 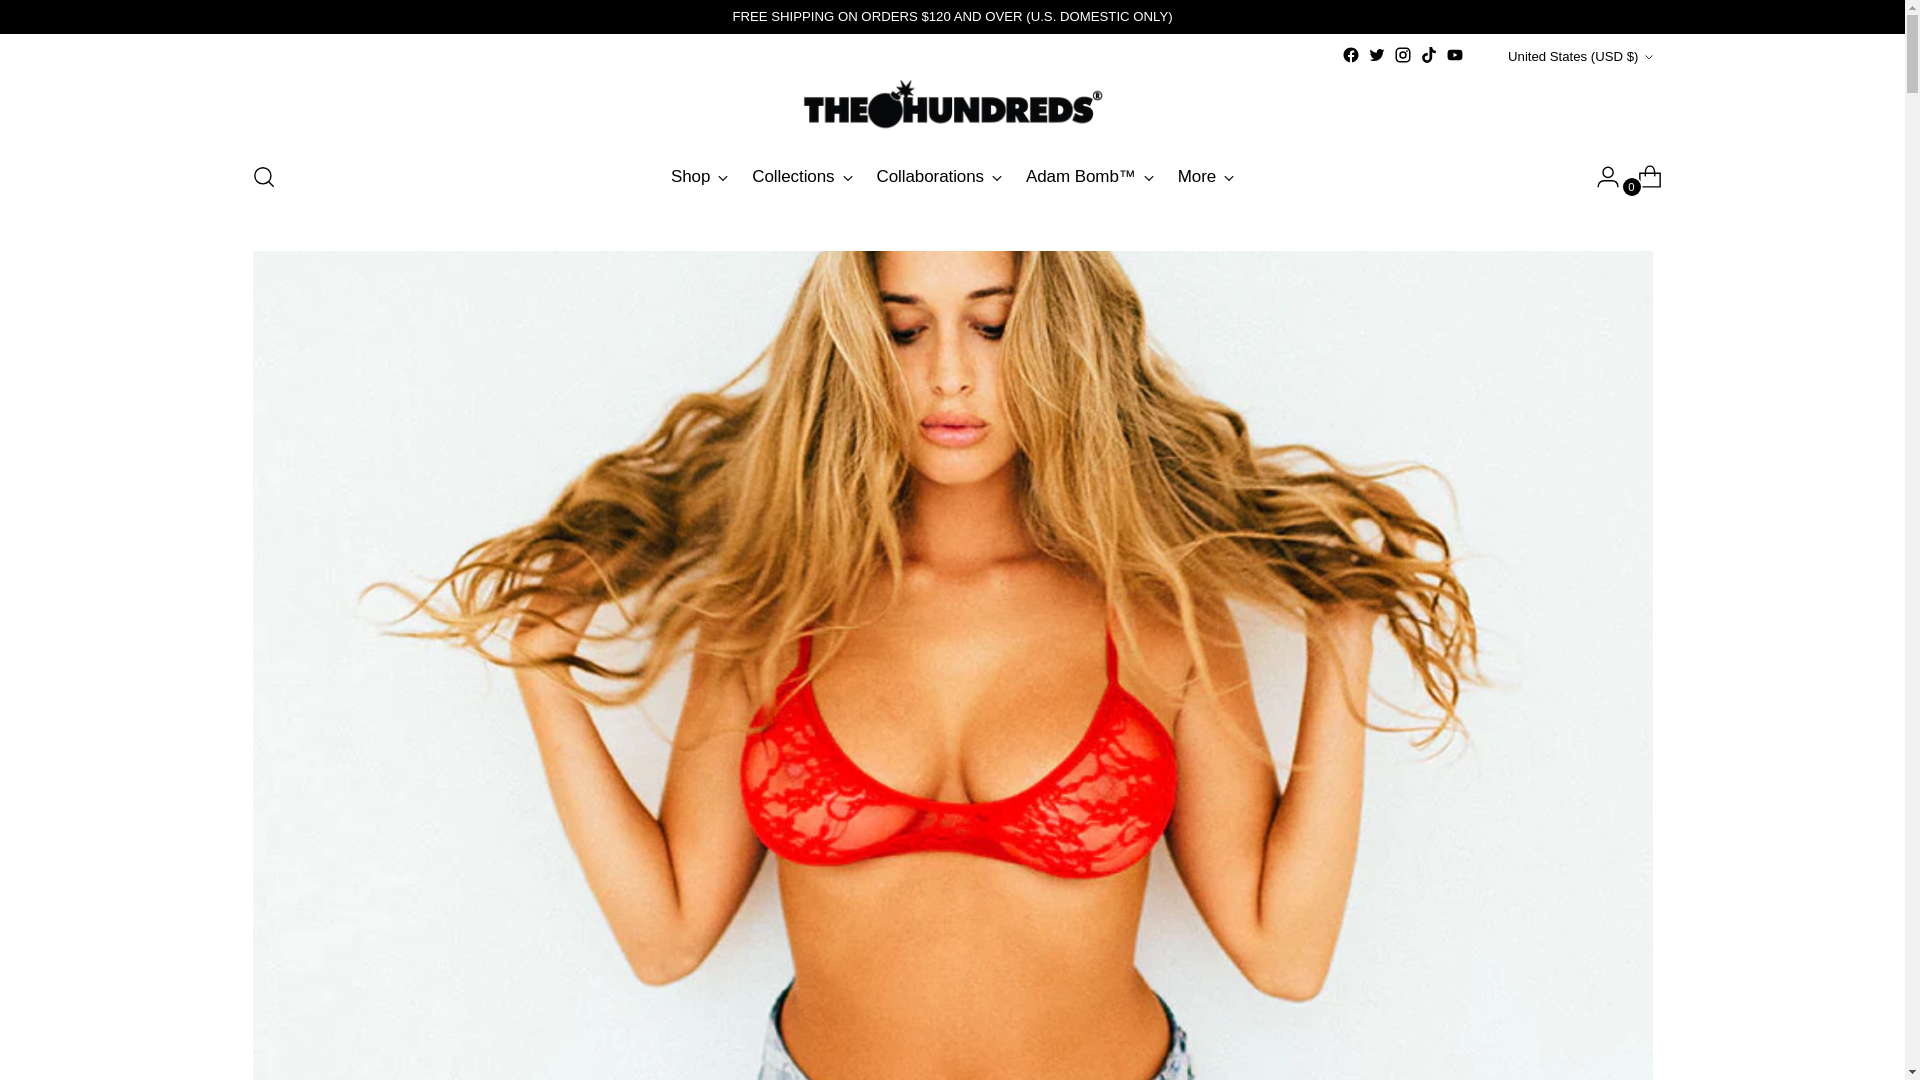 I want to click on The Hundreds on Twitter, so click(x=1376, y=54).